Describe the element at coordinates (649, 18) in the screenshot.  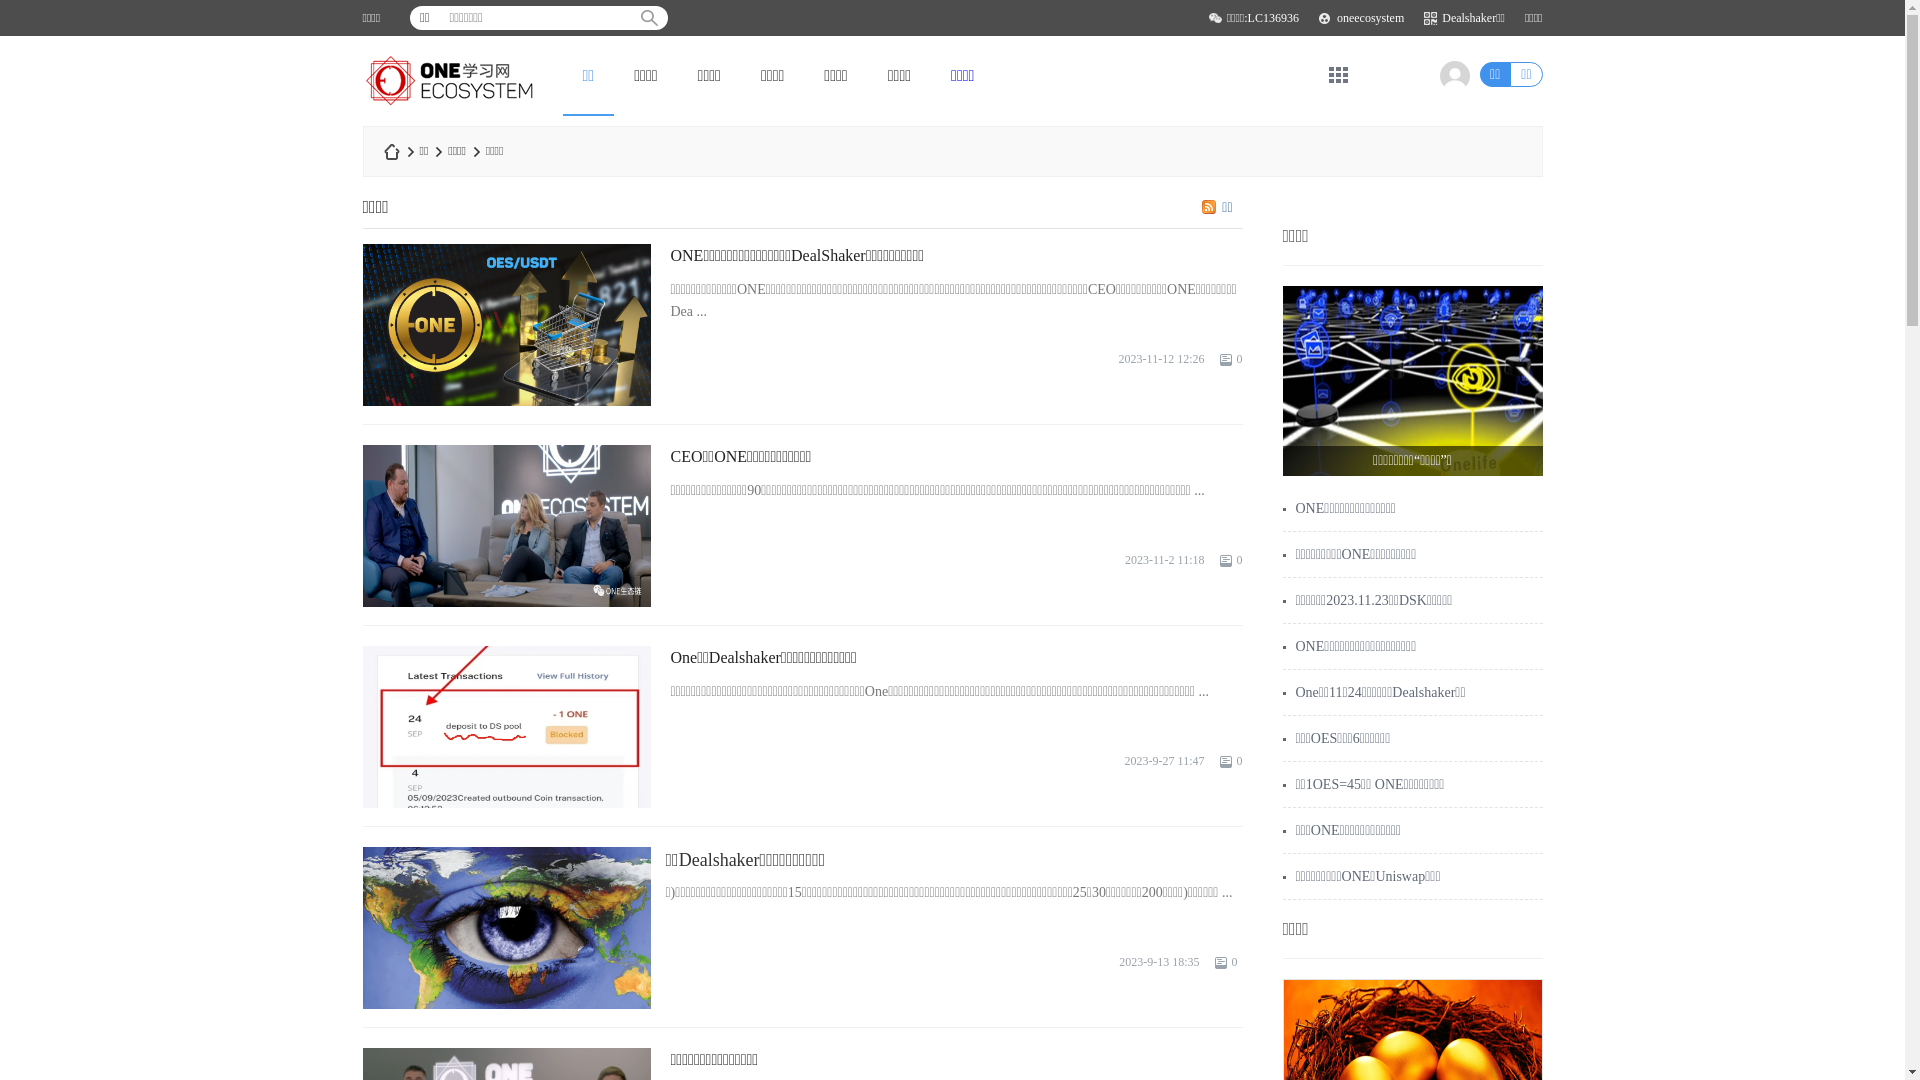
I see `true` at that location.